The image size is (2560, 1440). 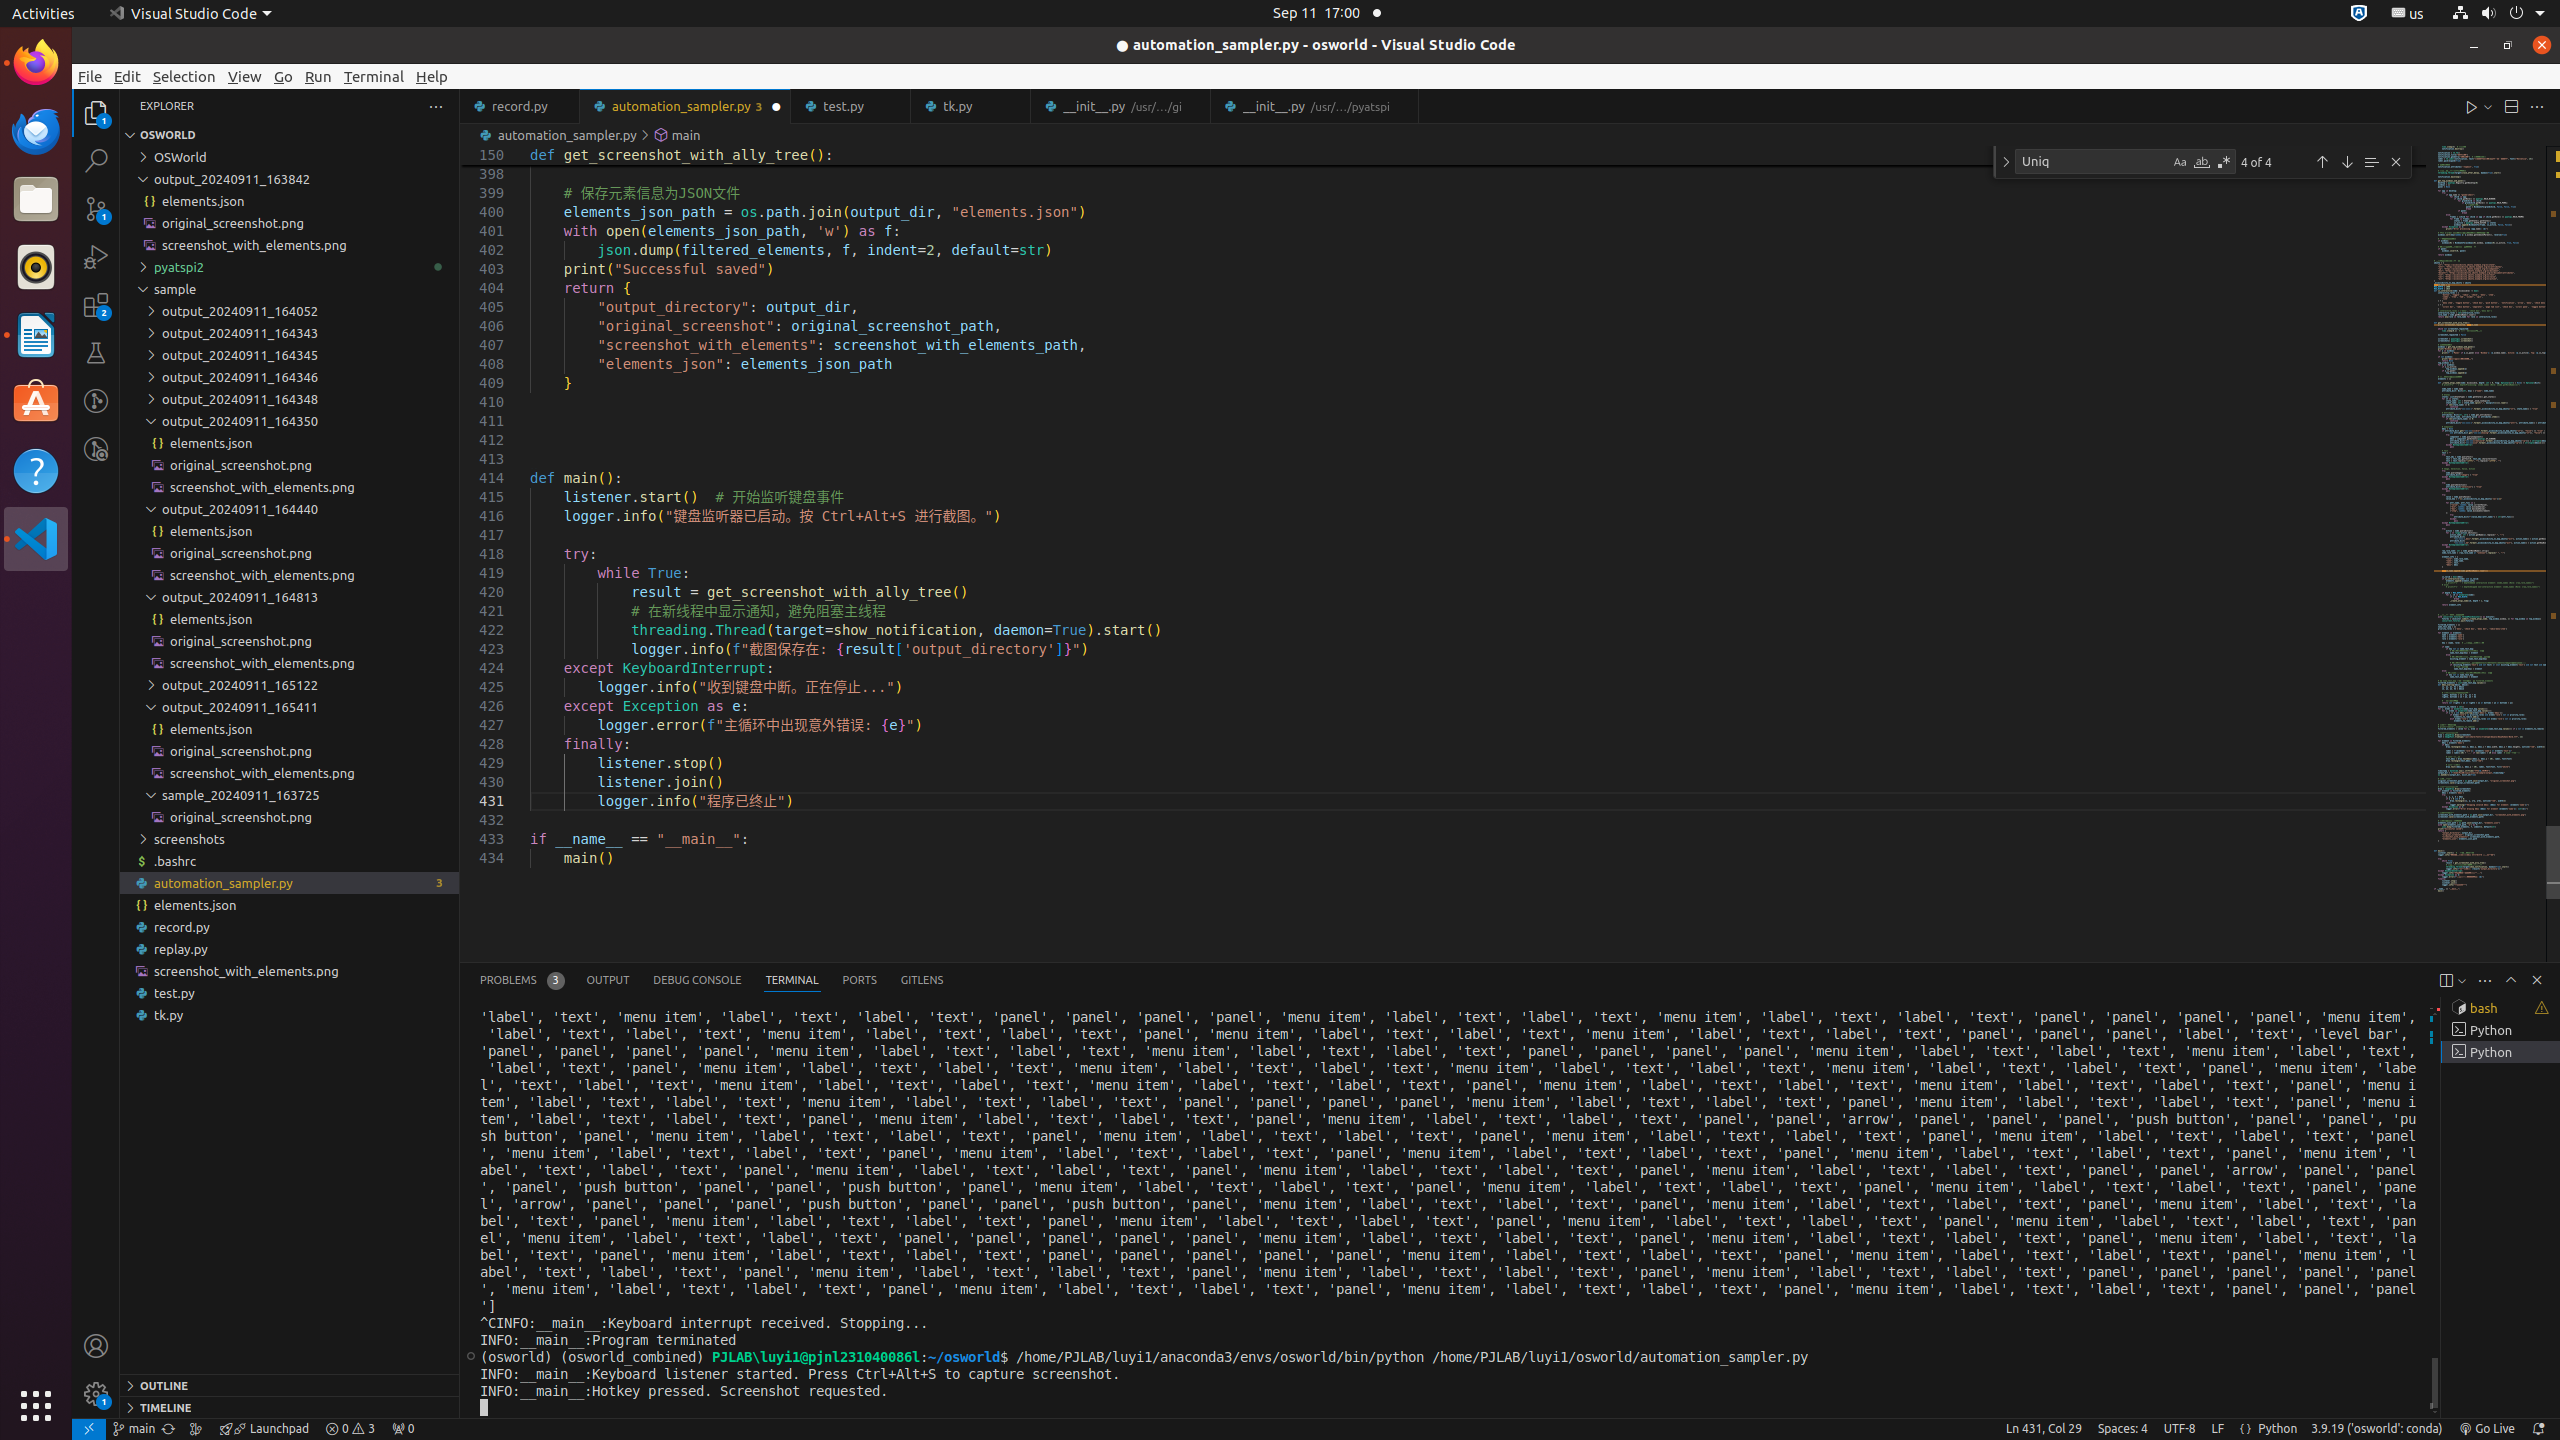 I want to click on automation_sampler.py, so click(x=686, y=106).